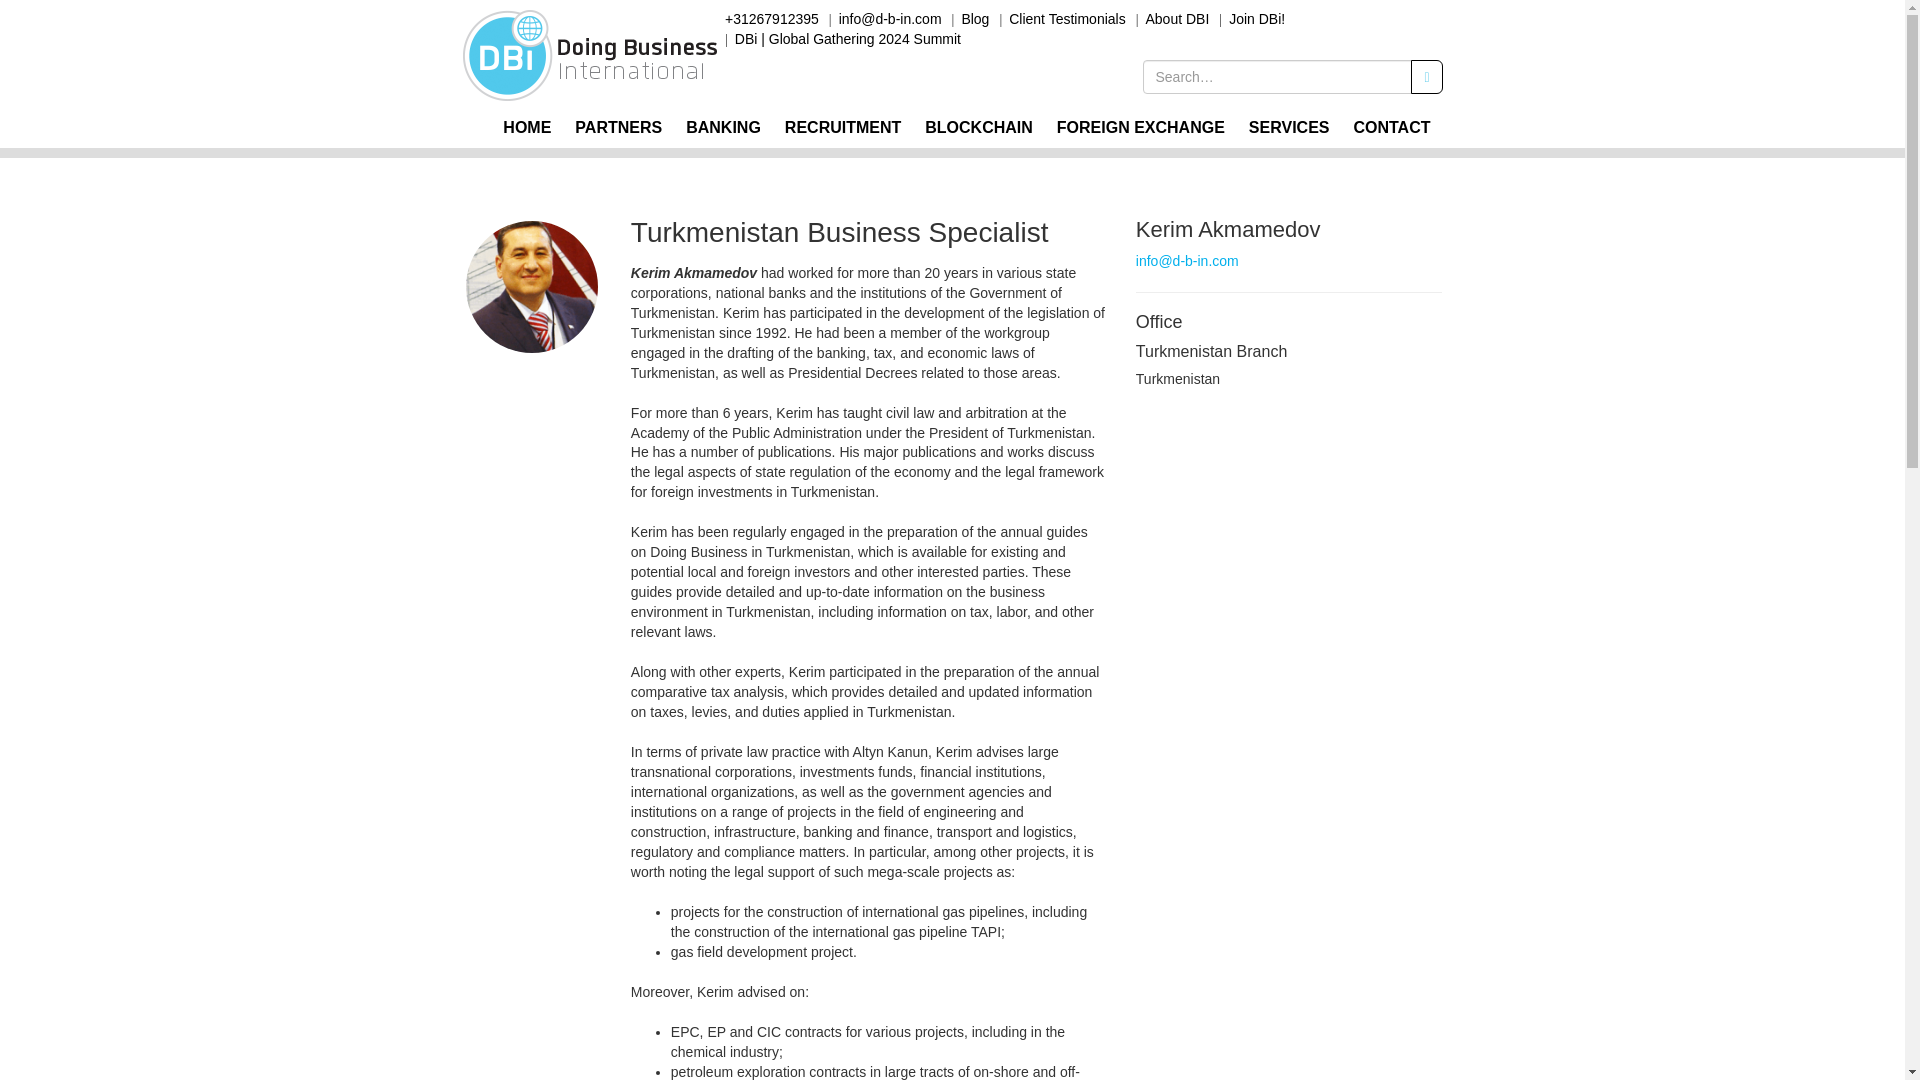 The image size is (1920, 1080). I want to click on Doing Business International, so click(589, 52).